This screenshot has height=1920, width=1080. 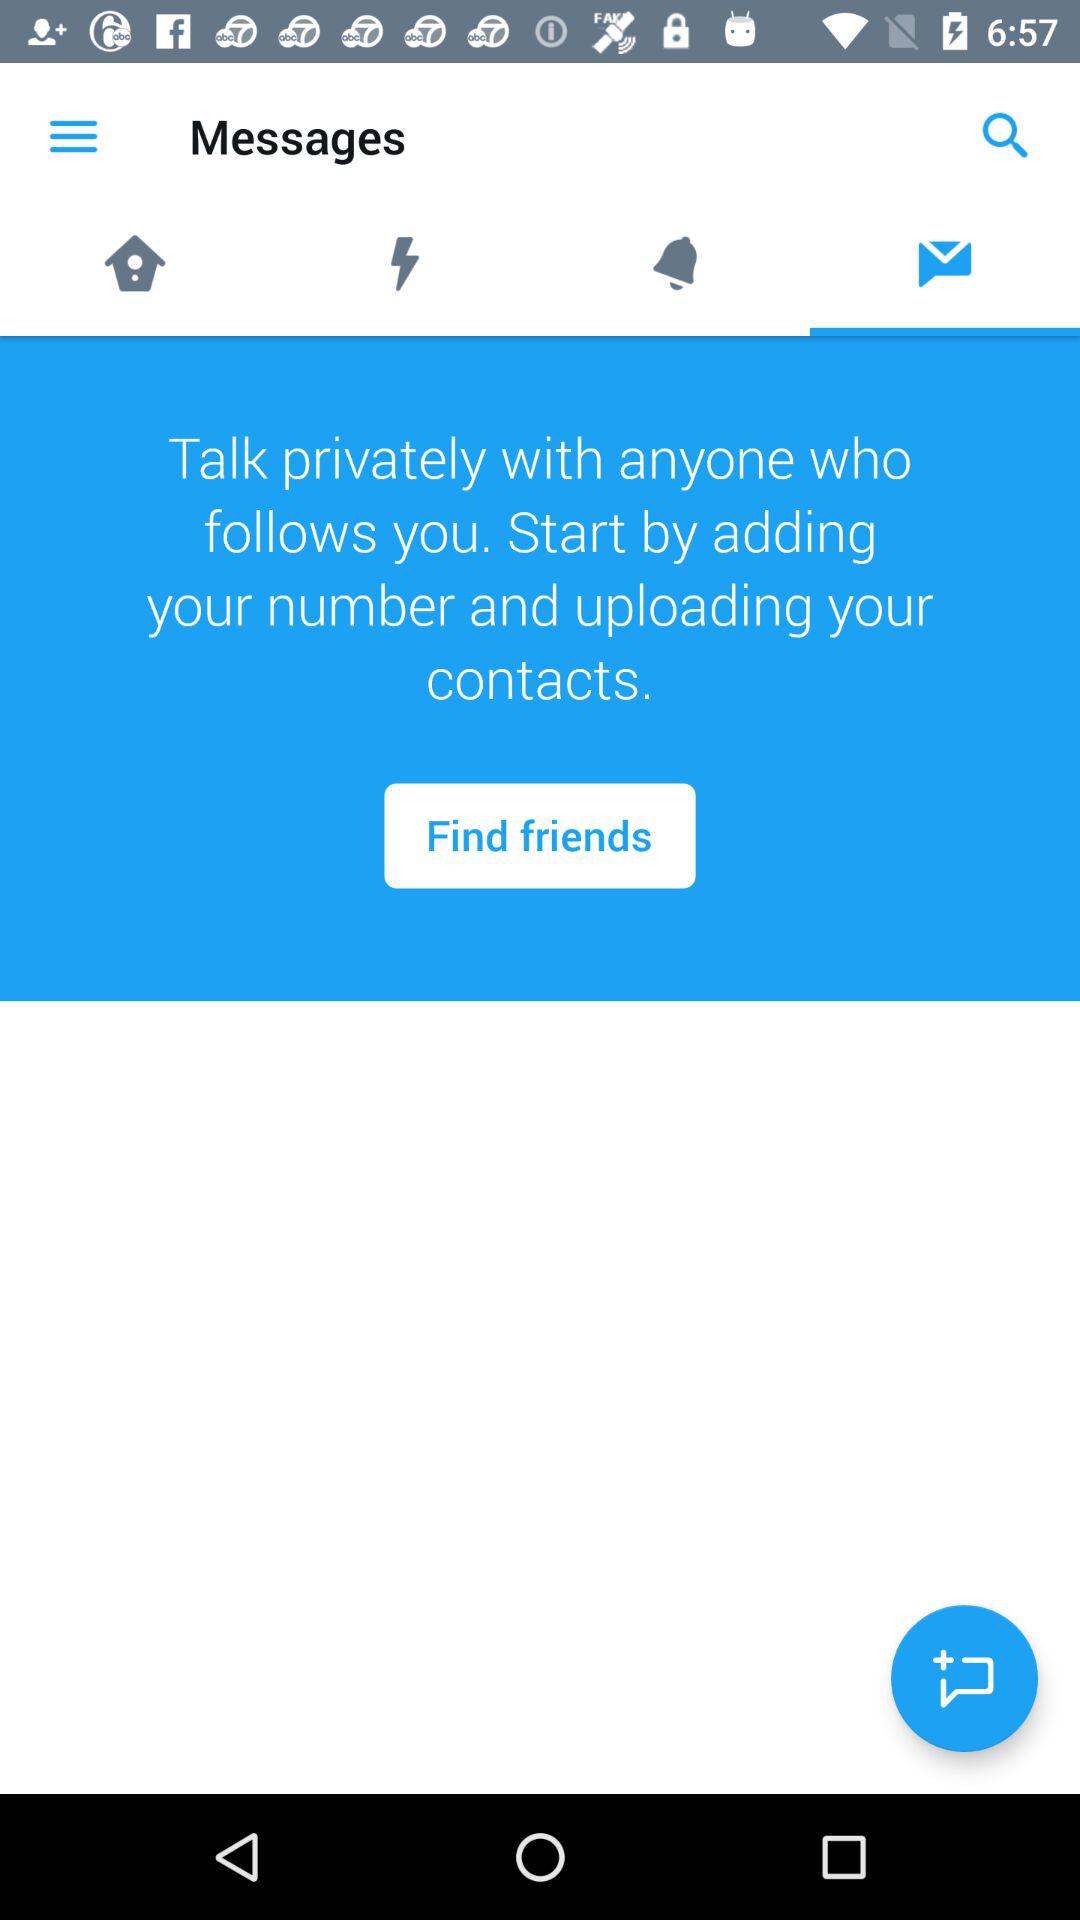 I want to click on select talk privately with icon, so click(x=540, y=567).